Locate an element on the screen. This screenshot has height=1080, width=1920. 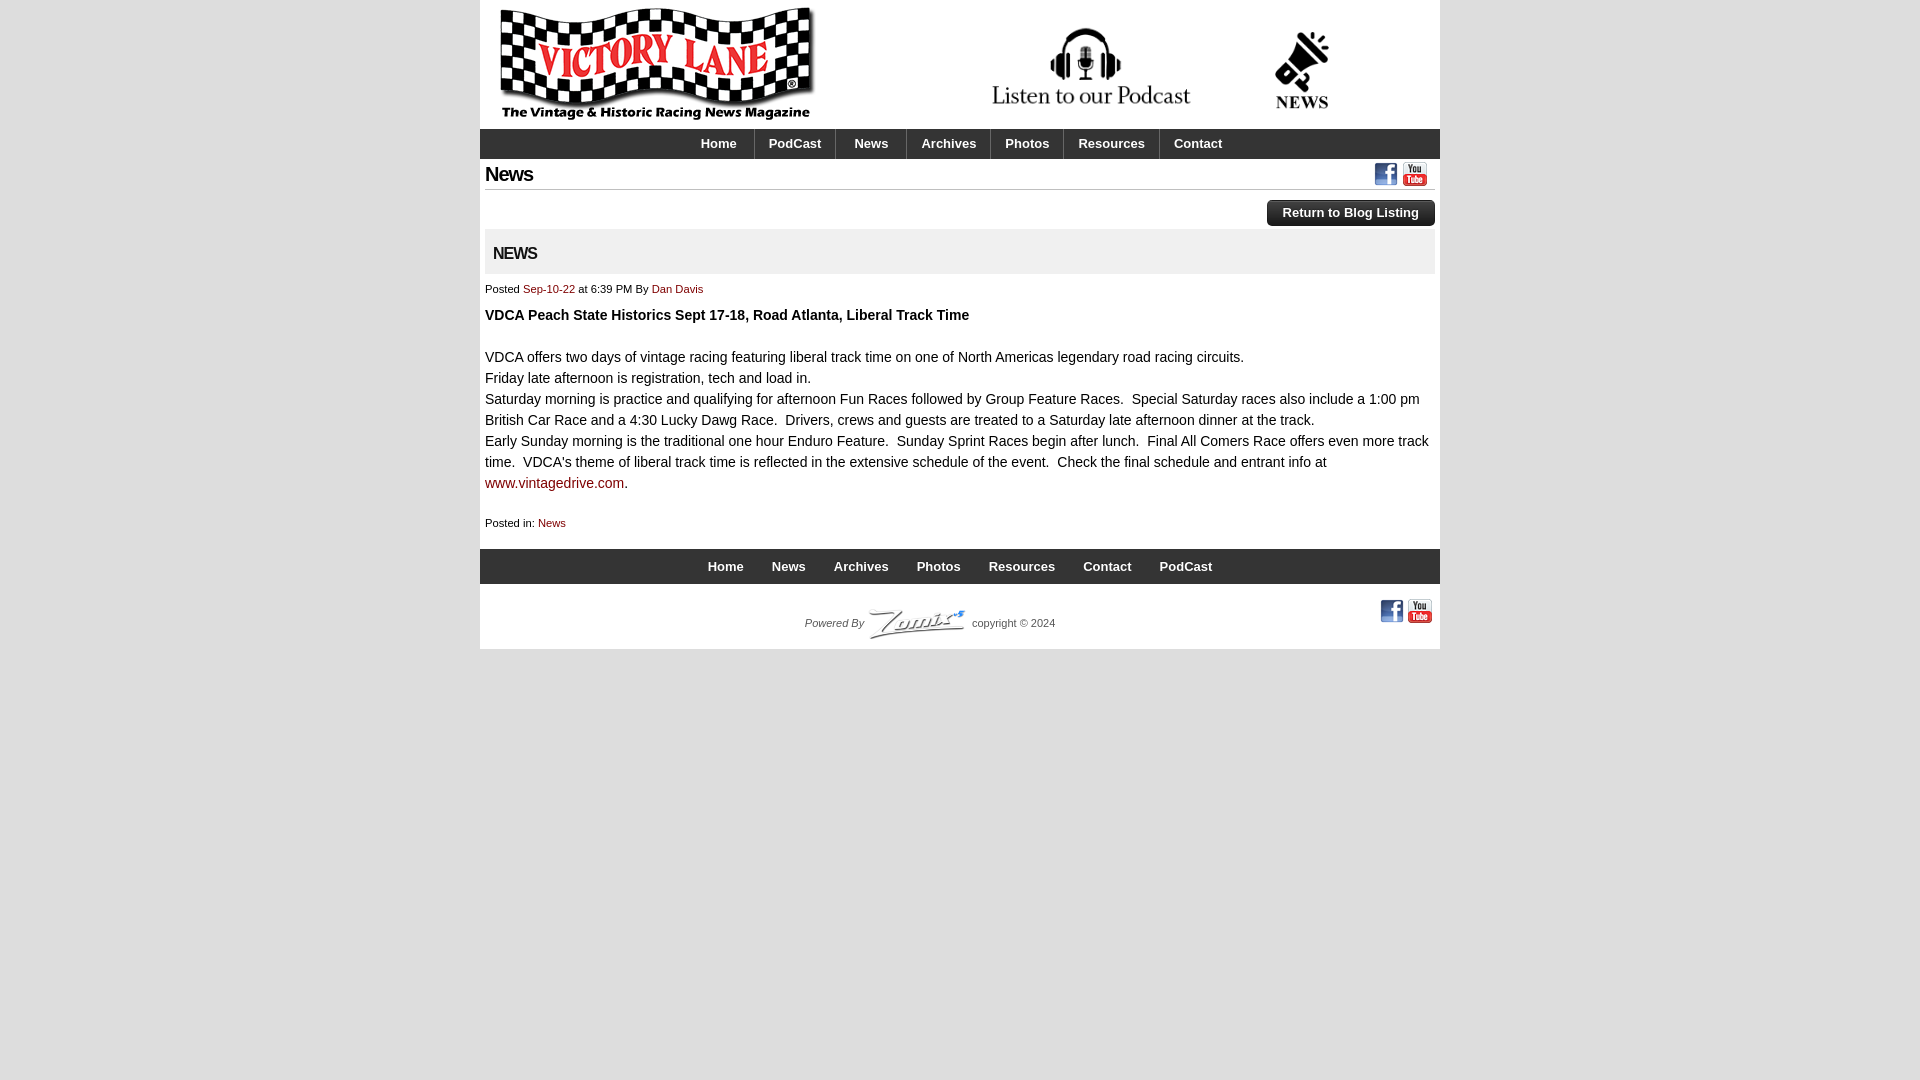
Victory Lane Magazine is located at coordinates (657, 120).